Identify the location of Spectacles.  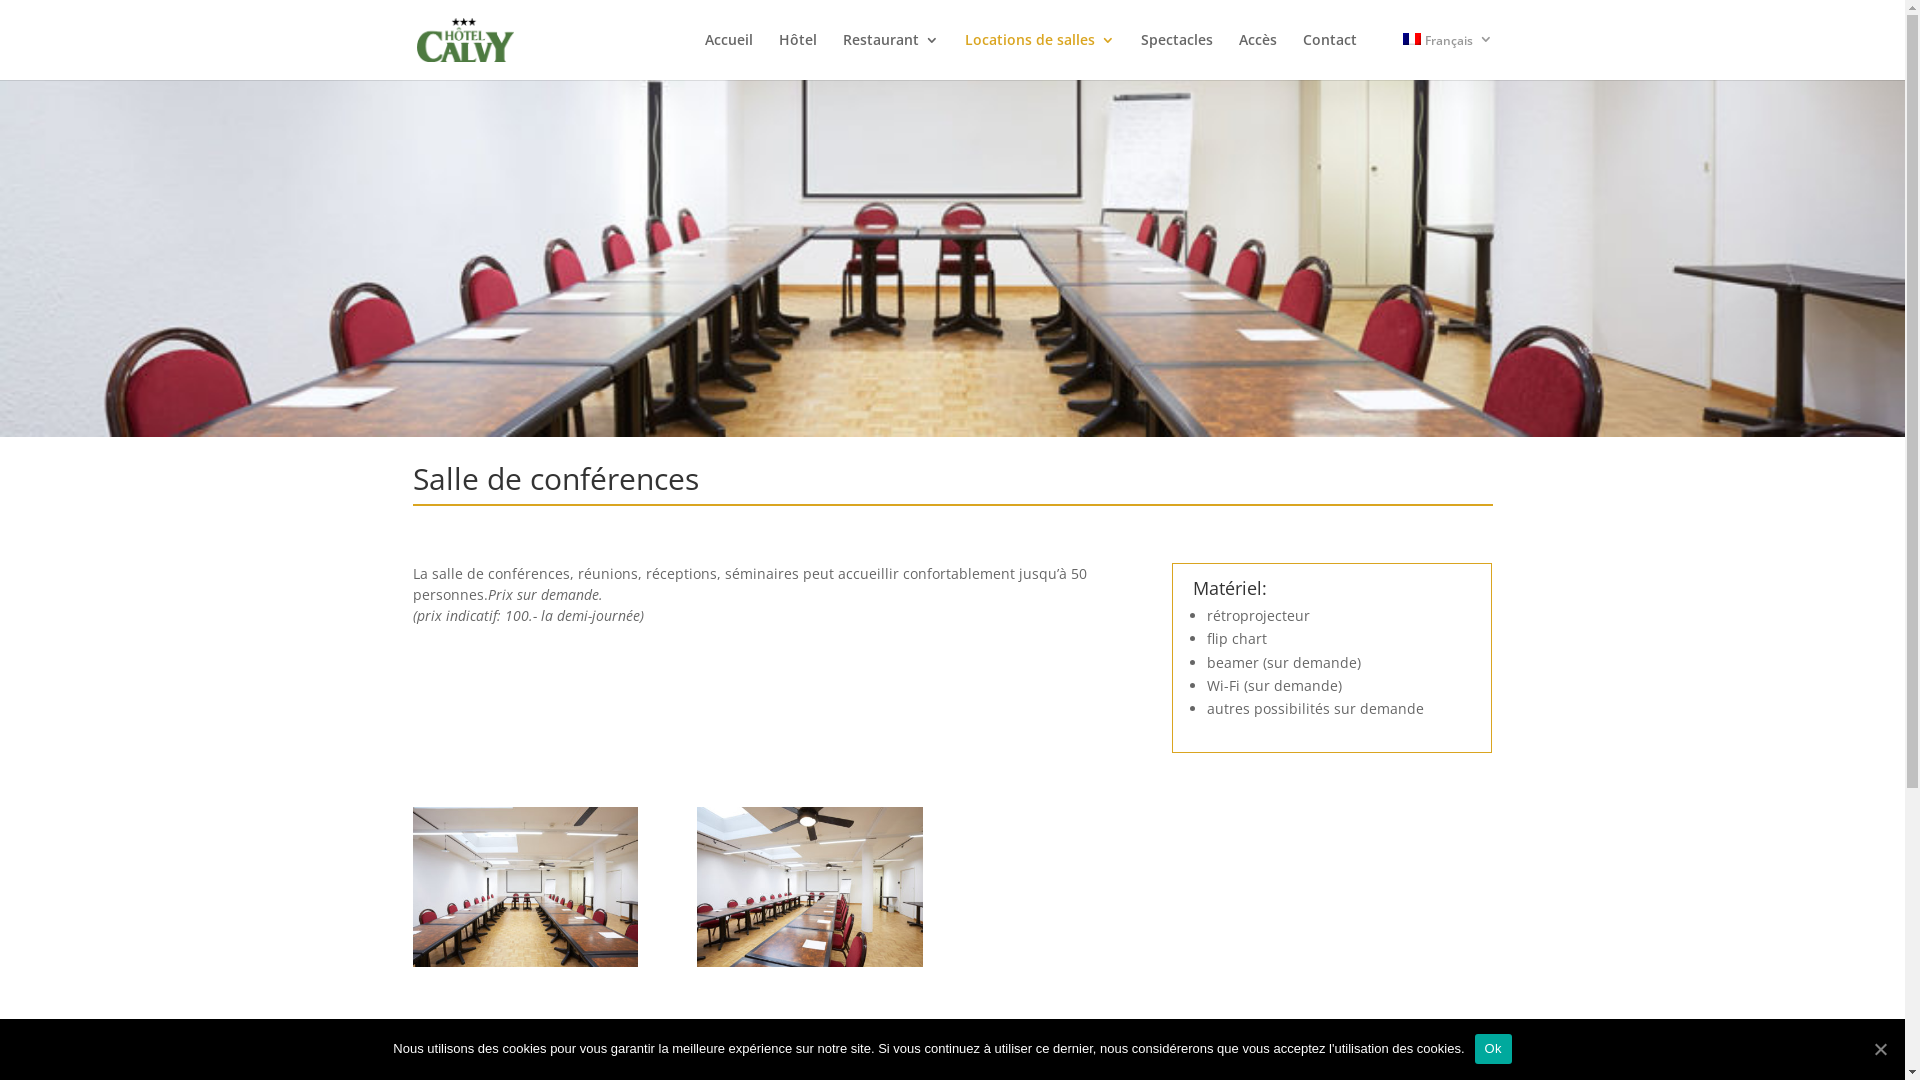
(1176, 56).